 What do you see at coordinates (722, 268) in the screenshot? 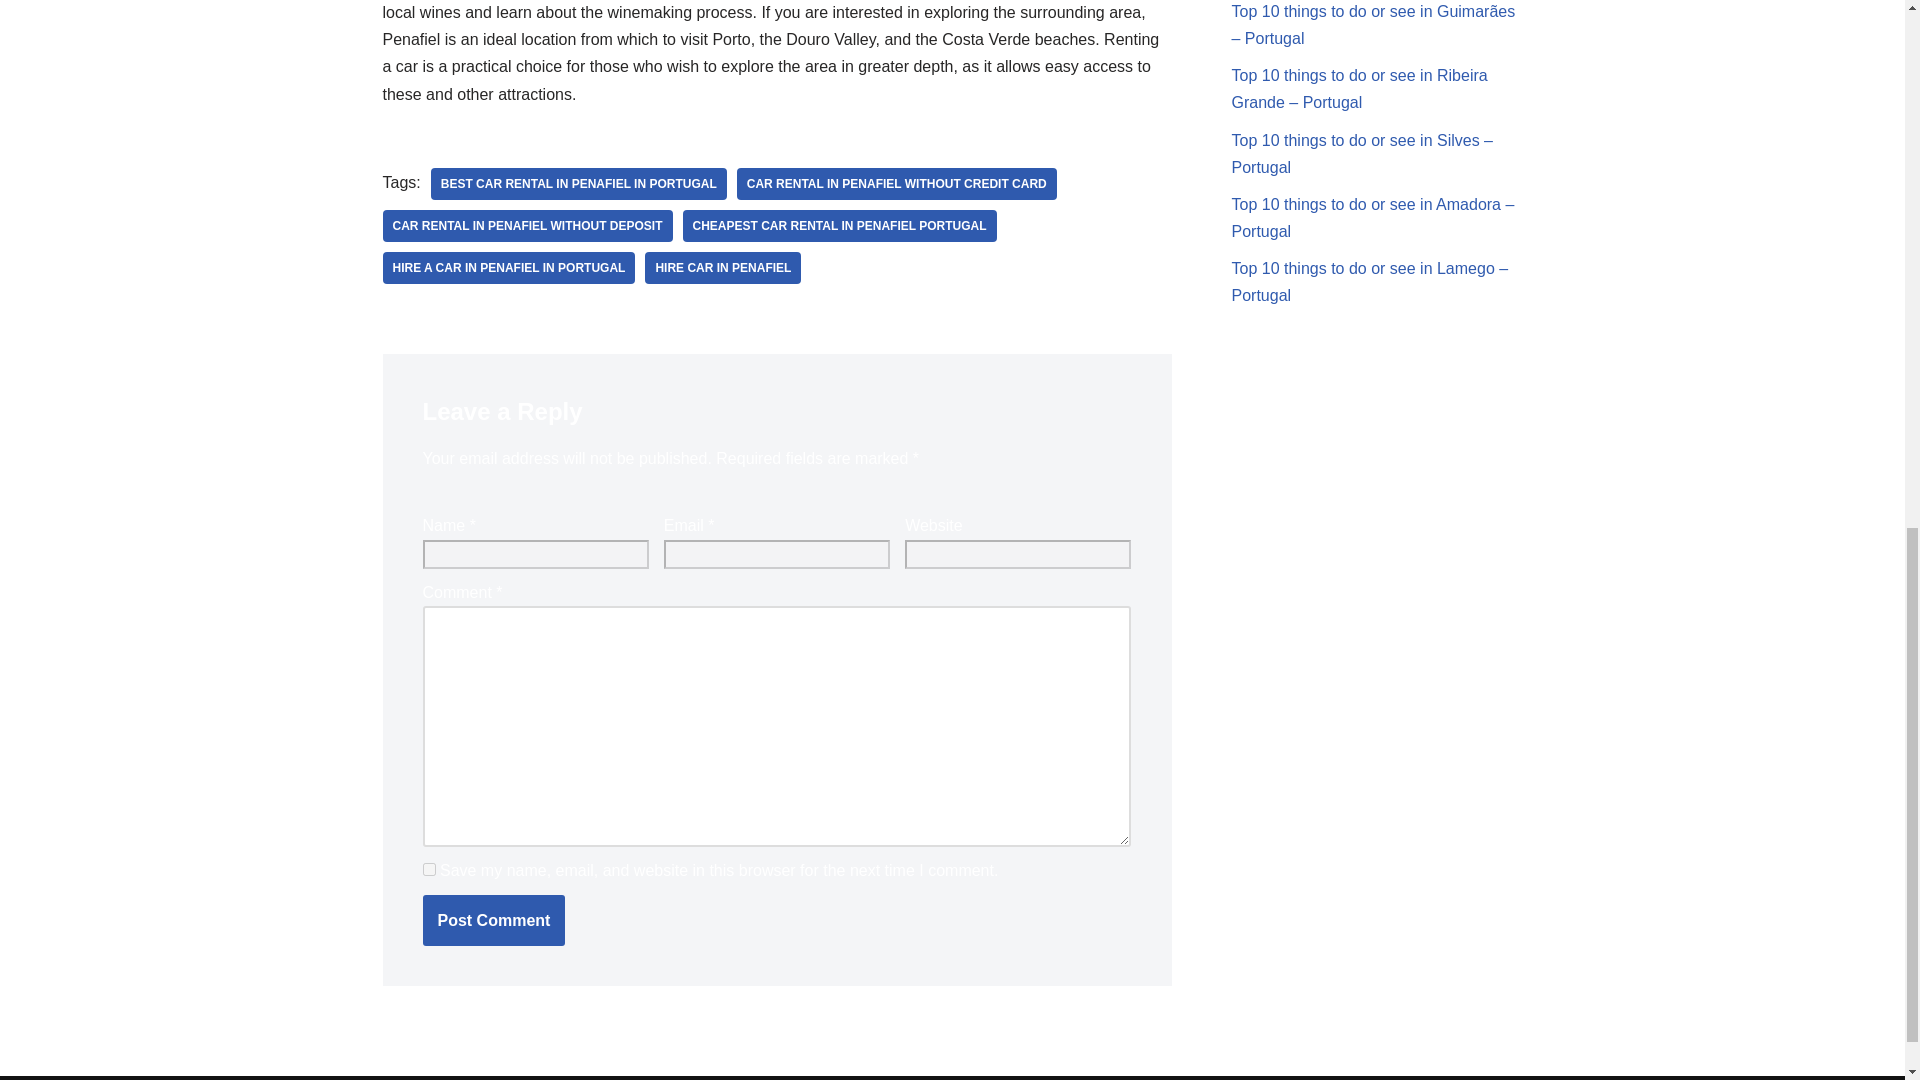
I see `Hire car in Penafiel` at bounding box center [722, 268].